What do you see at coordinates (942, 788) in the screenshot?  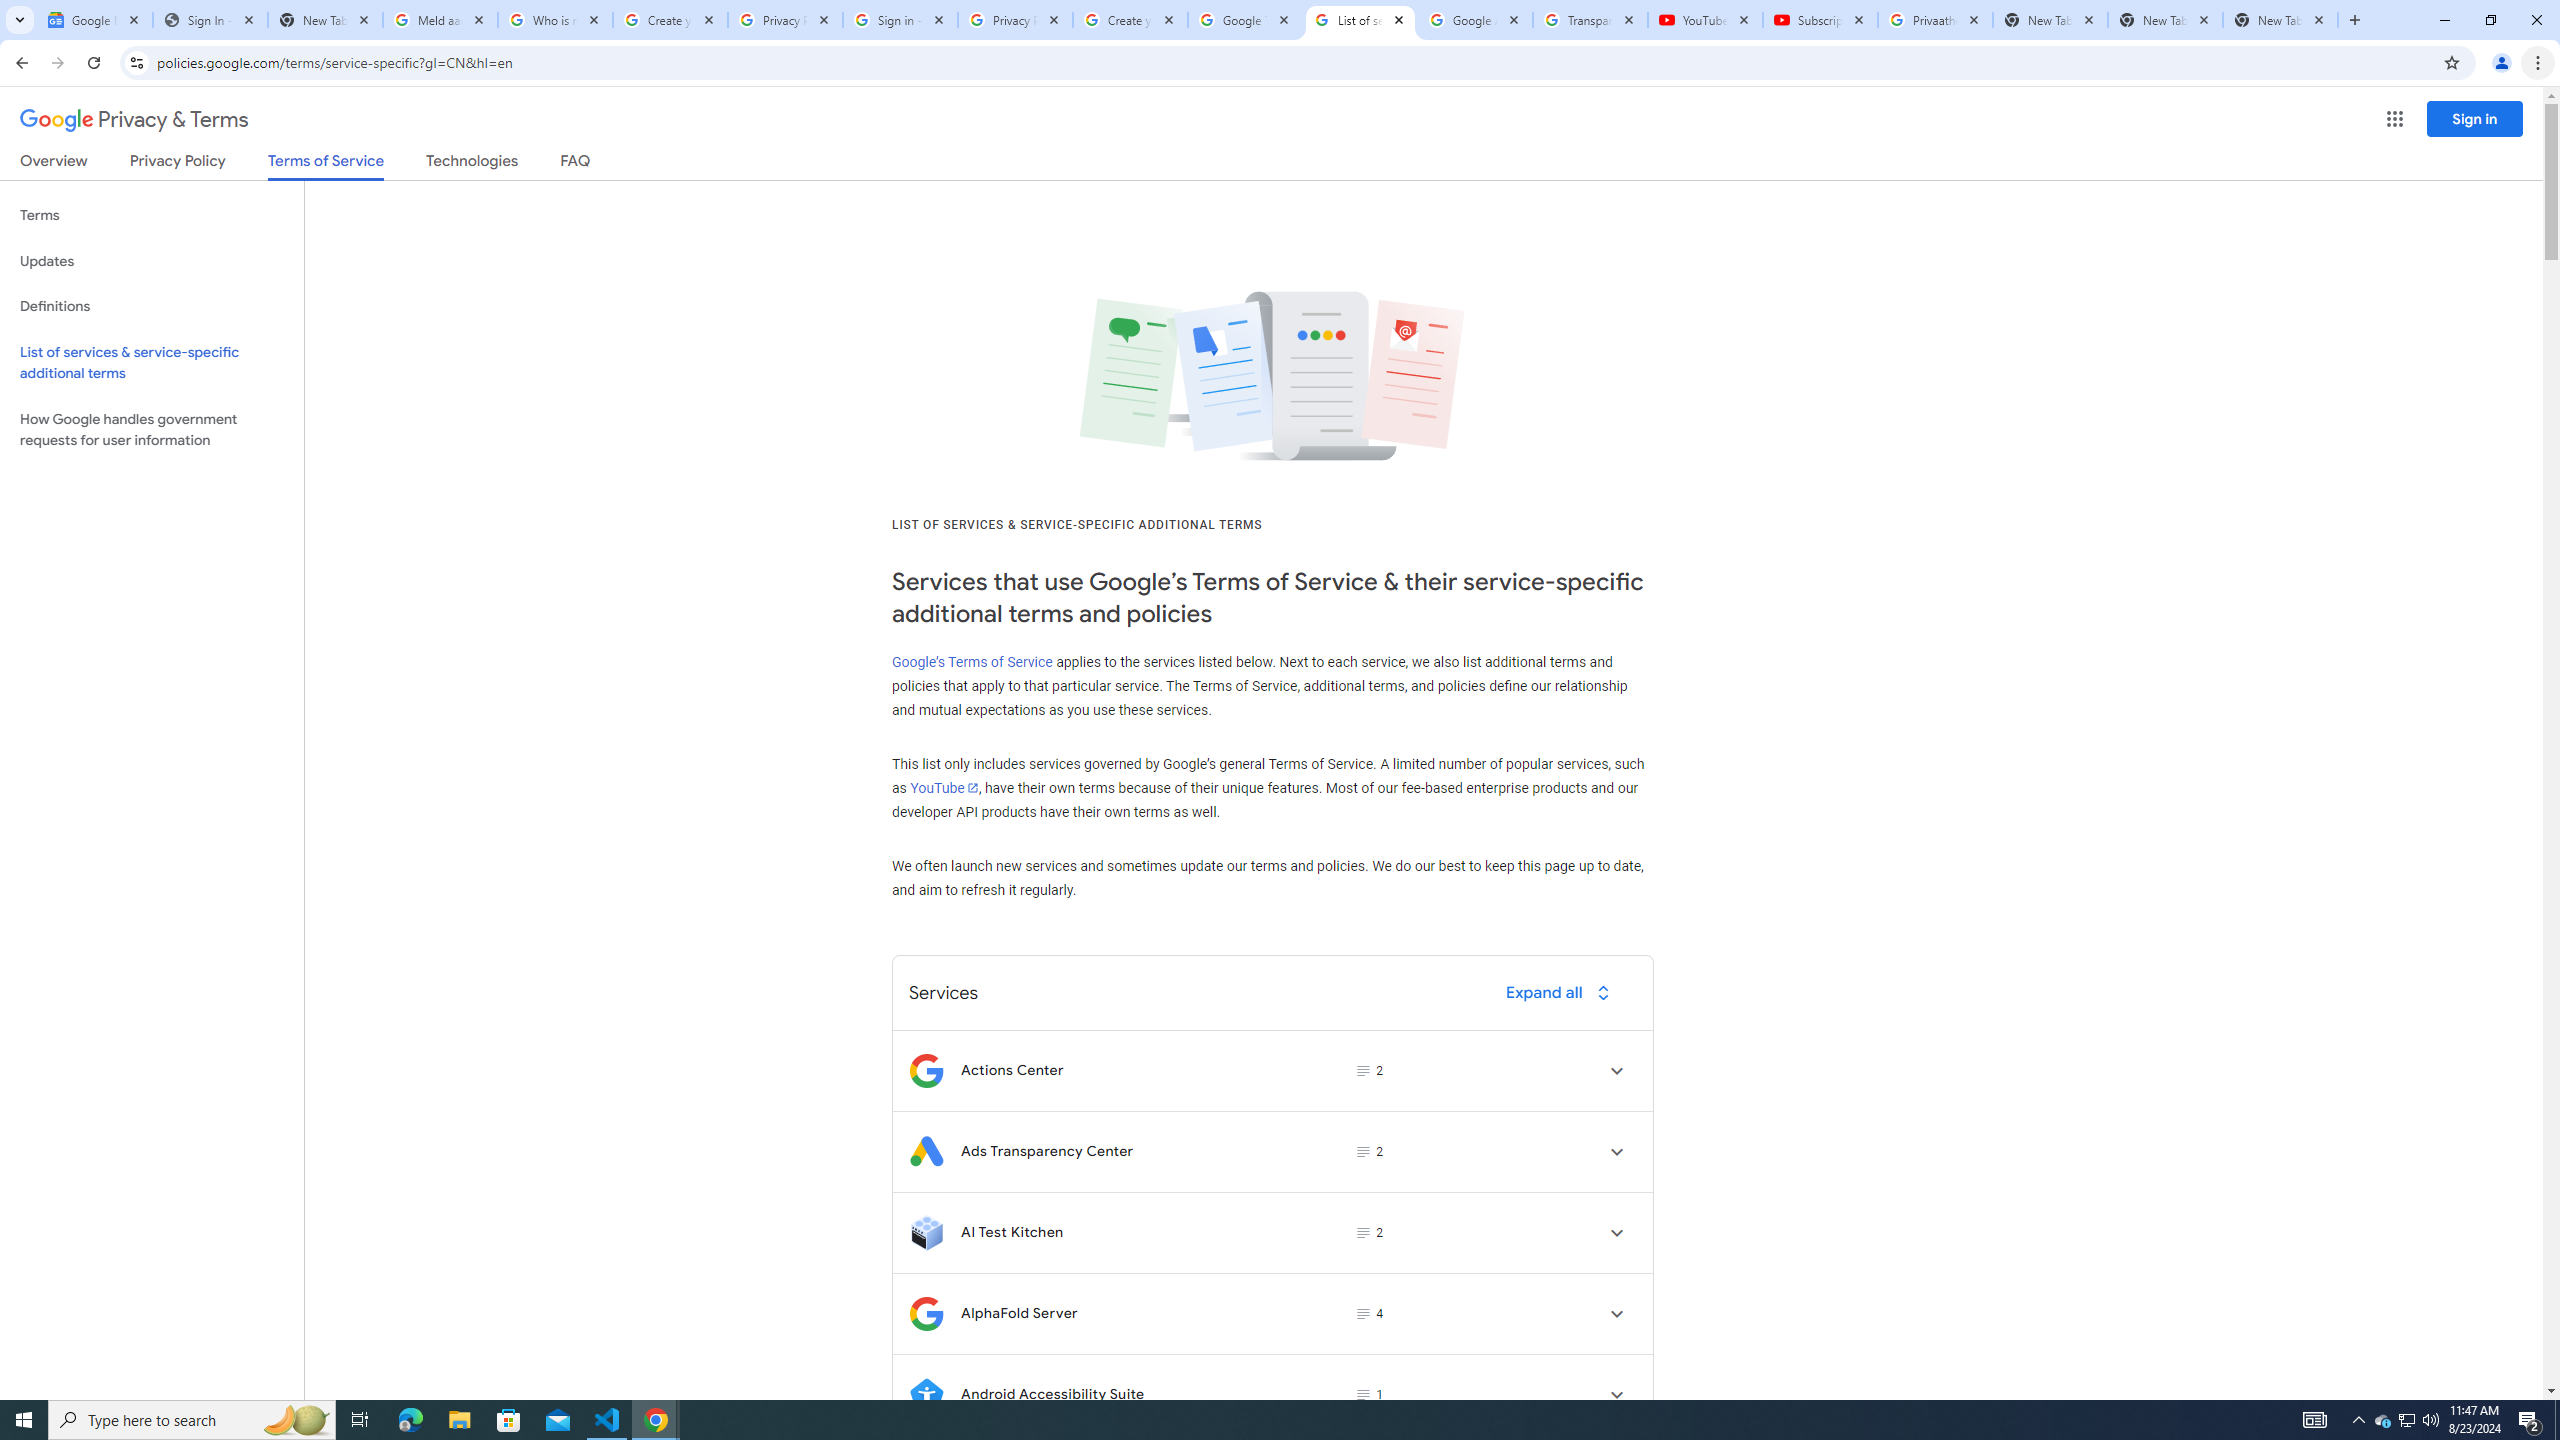 I see `YouTube` at bounding box center [942, 788].